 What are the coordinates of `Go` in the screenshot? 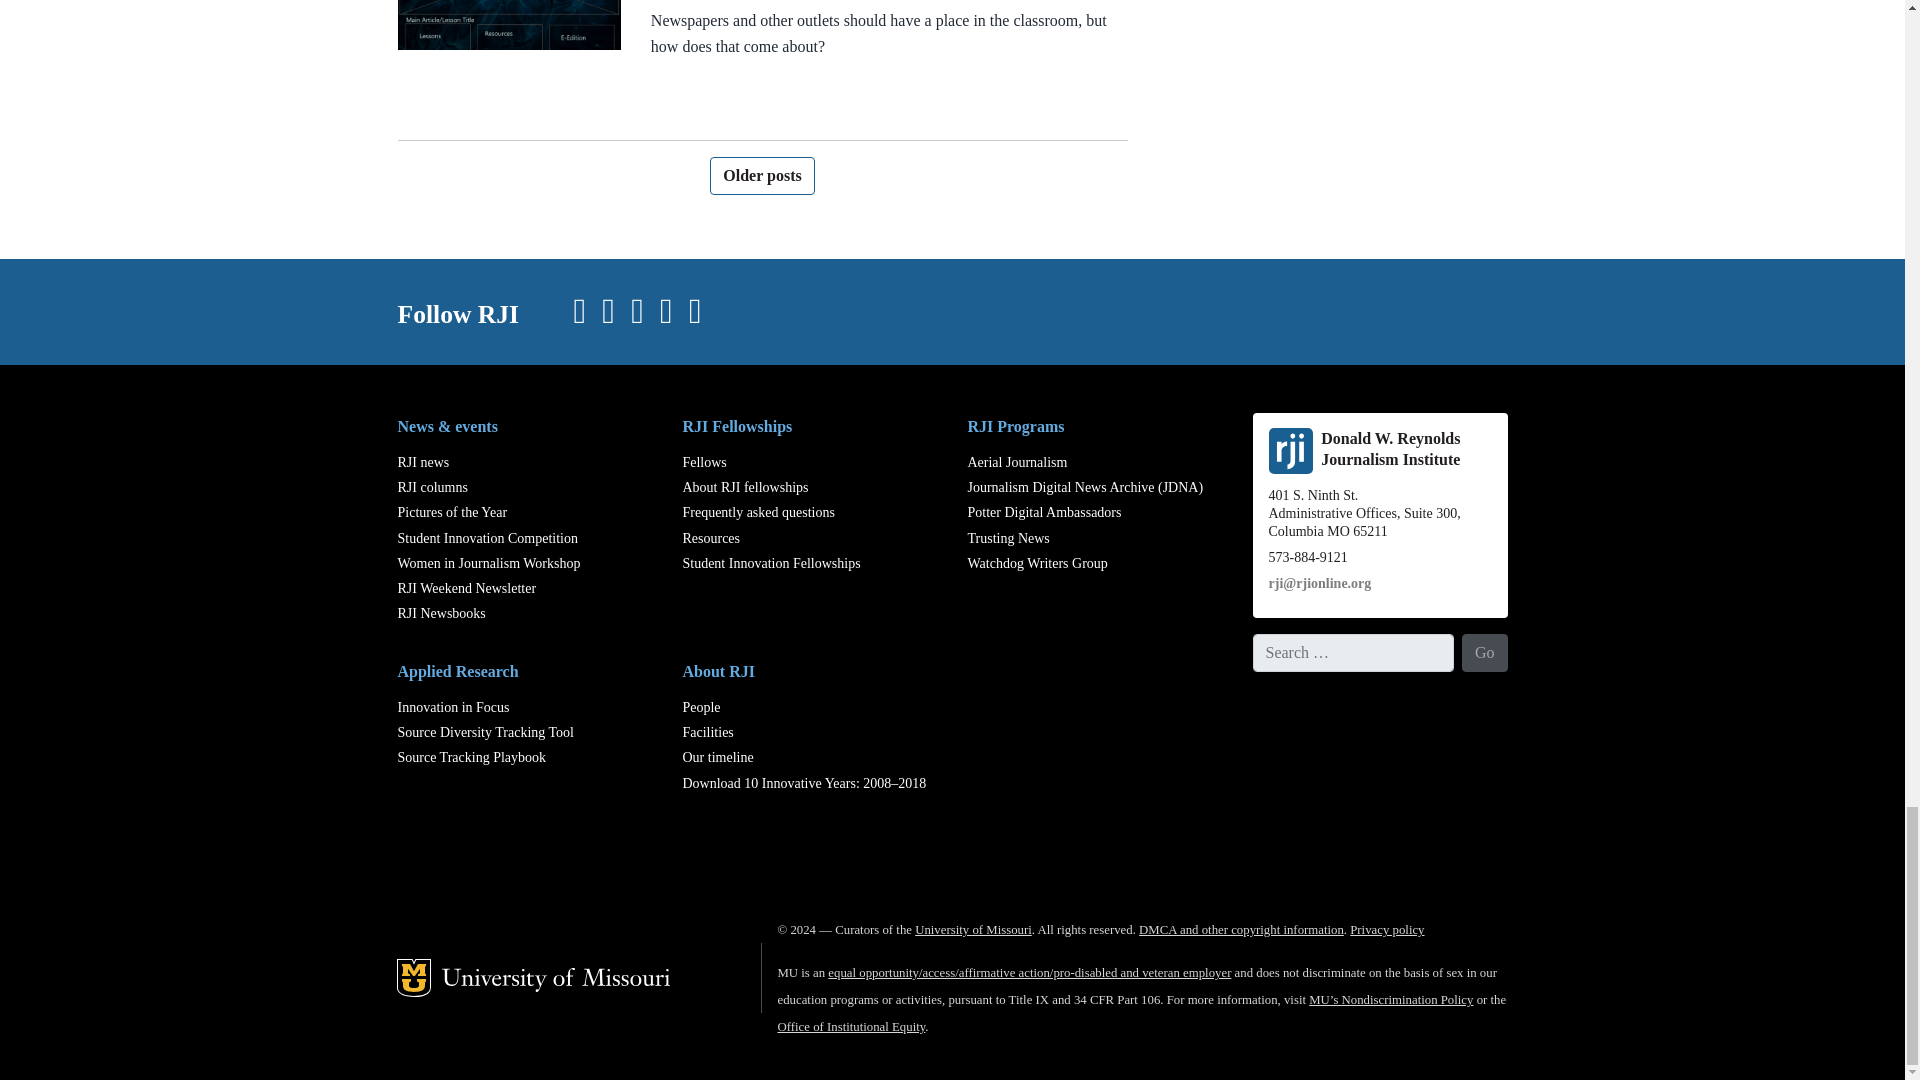 It's located at (1484, 652).